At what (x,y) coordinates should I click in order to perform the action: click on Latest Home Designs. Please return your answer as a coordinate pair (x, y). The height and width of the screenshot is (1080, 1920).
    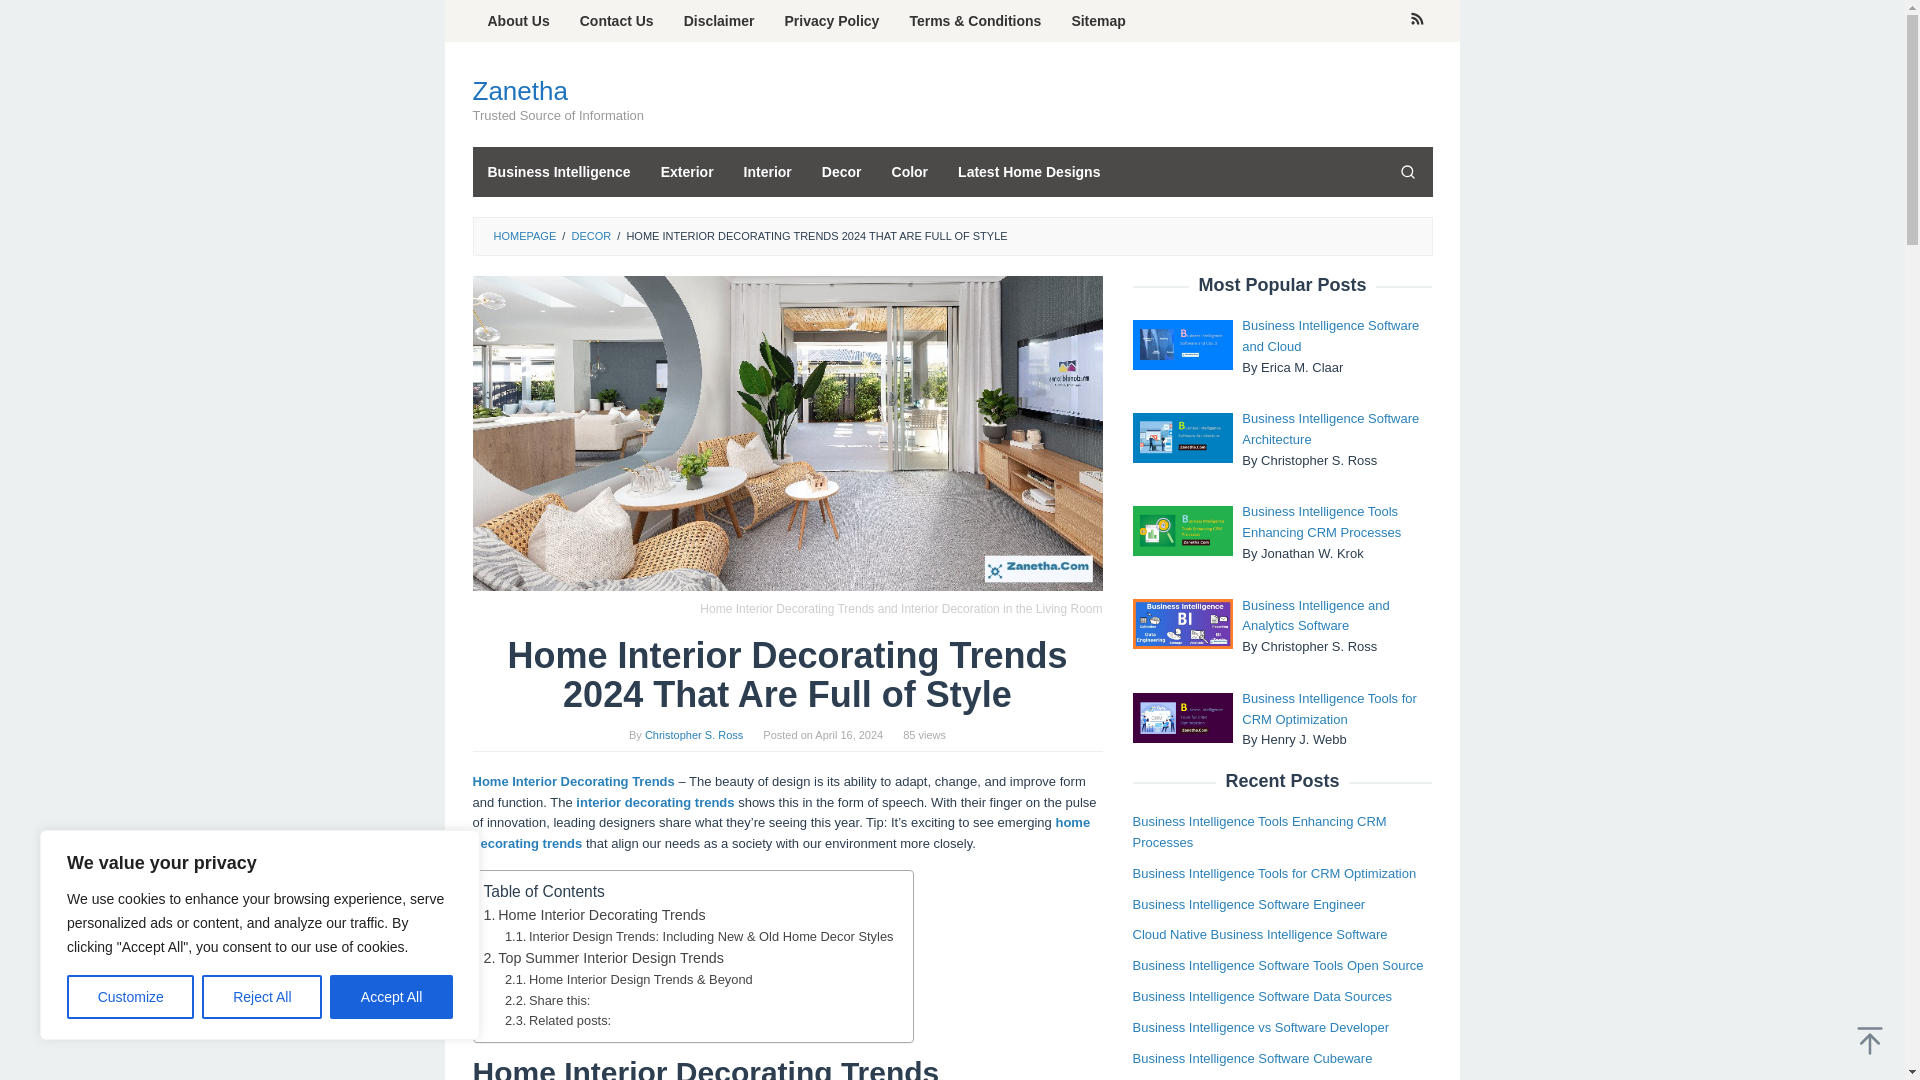
    Looking at the image, I should click on (1028, 171).